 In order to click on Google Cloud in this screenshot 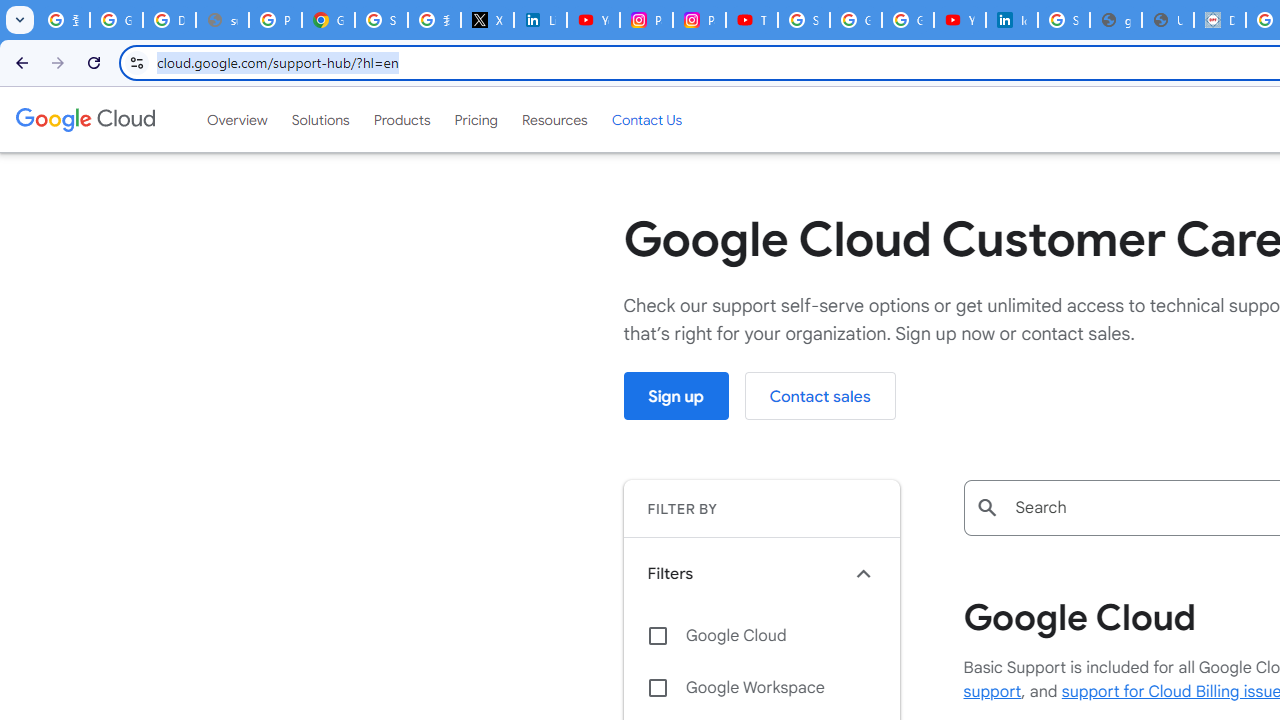, I will do `click(84, 119)`.